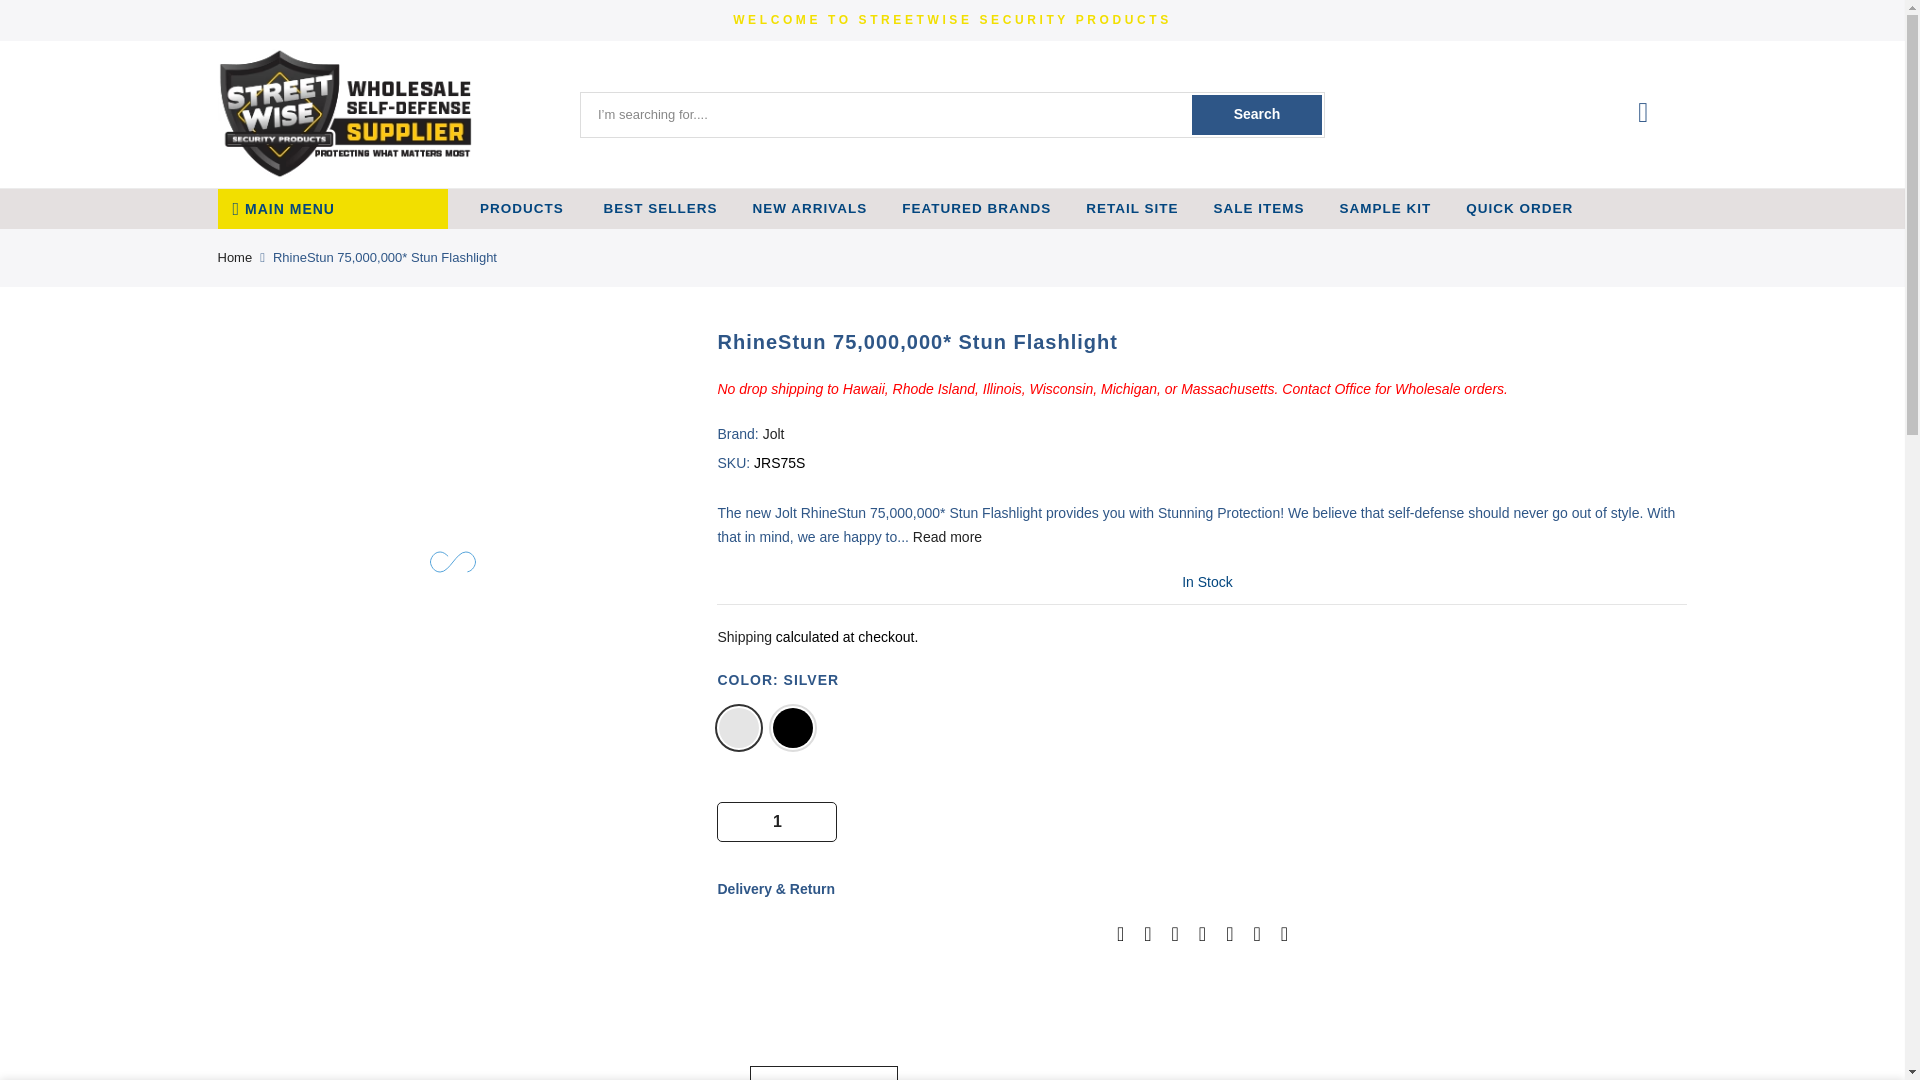  What do you see at coordinates (824, 1072) in the screenshot?
I see `DESCRIPTION` at bounding box center [824, 1072].